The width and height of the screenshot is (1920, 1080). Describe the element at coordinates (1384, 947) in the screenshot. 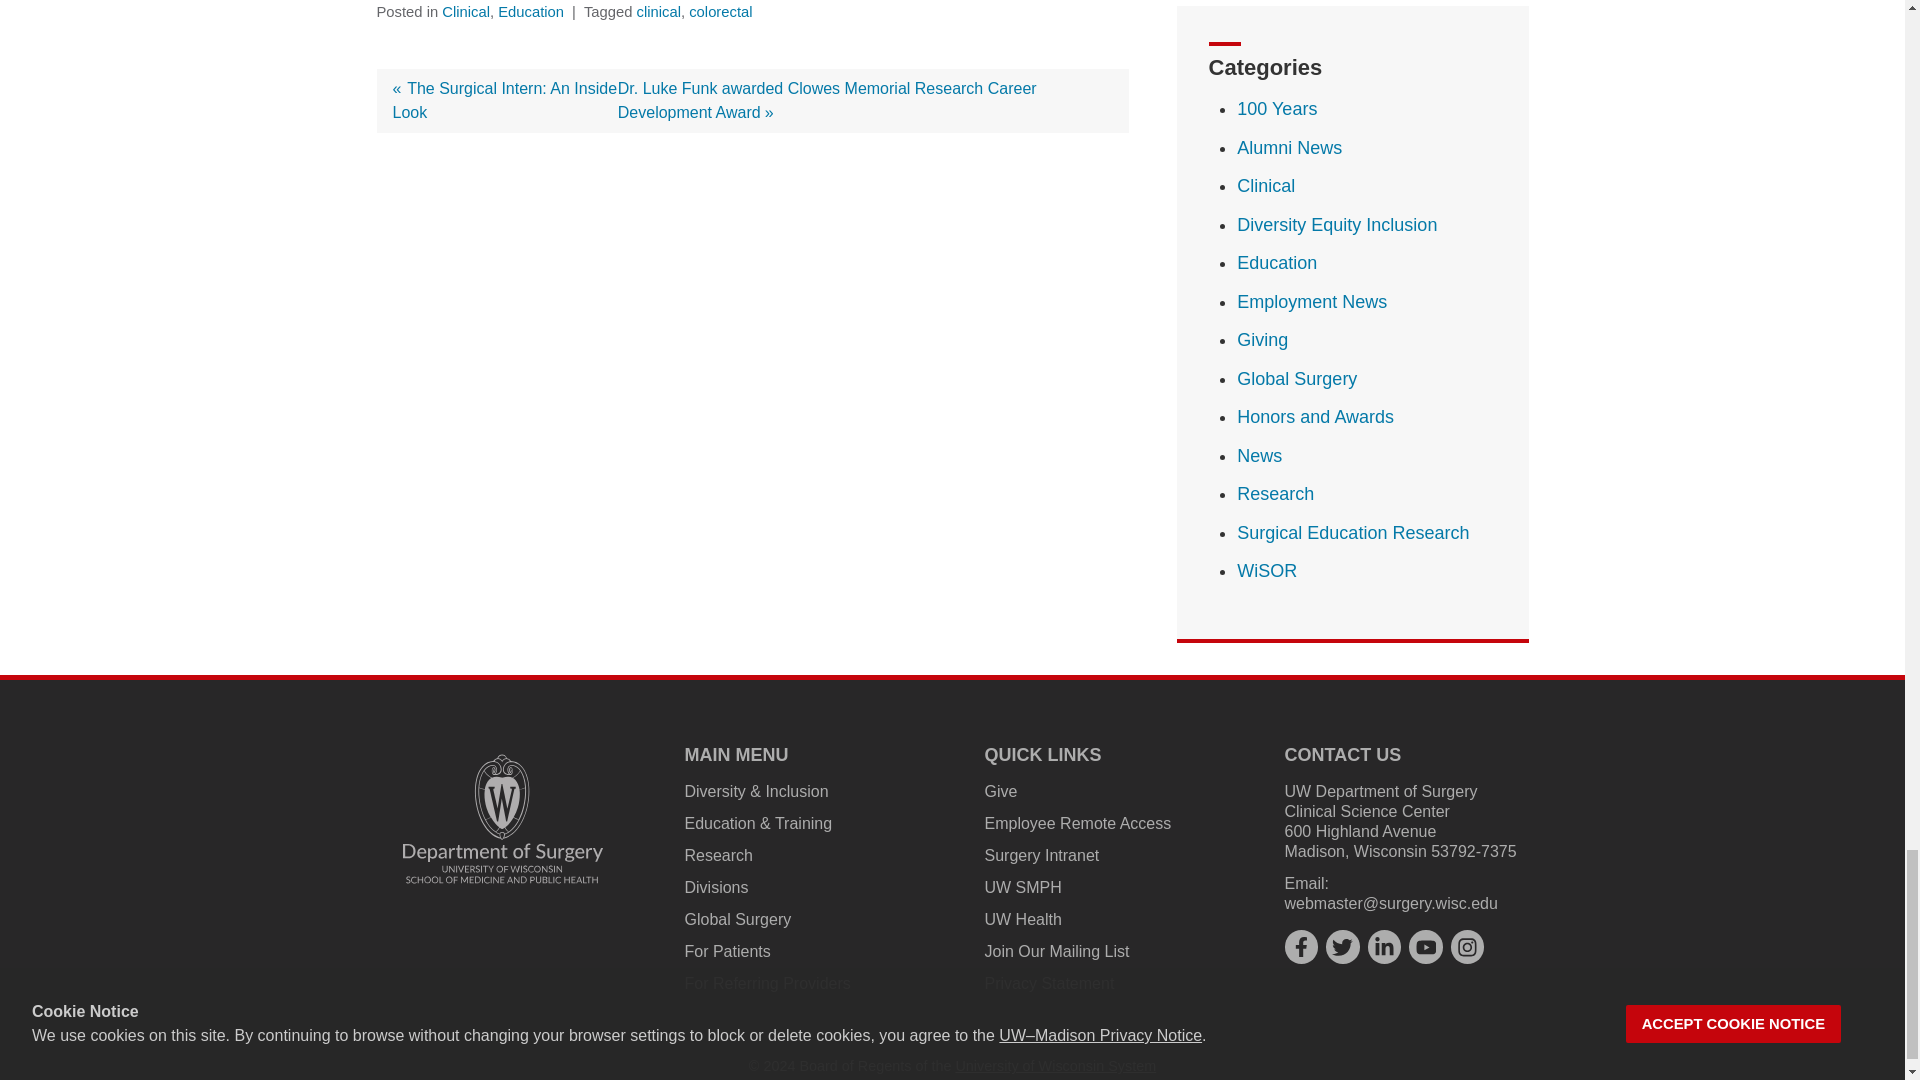

I see `linkedin` at that location.